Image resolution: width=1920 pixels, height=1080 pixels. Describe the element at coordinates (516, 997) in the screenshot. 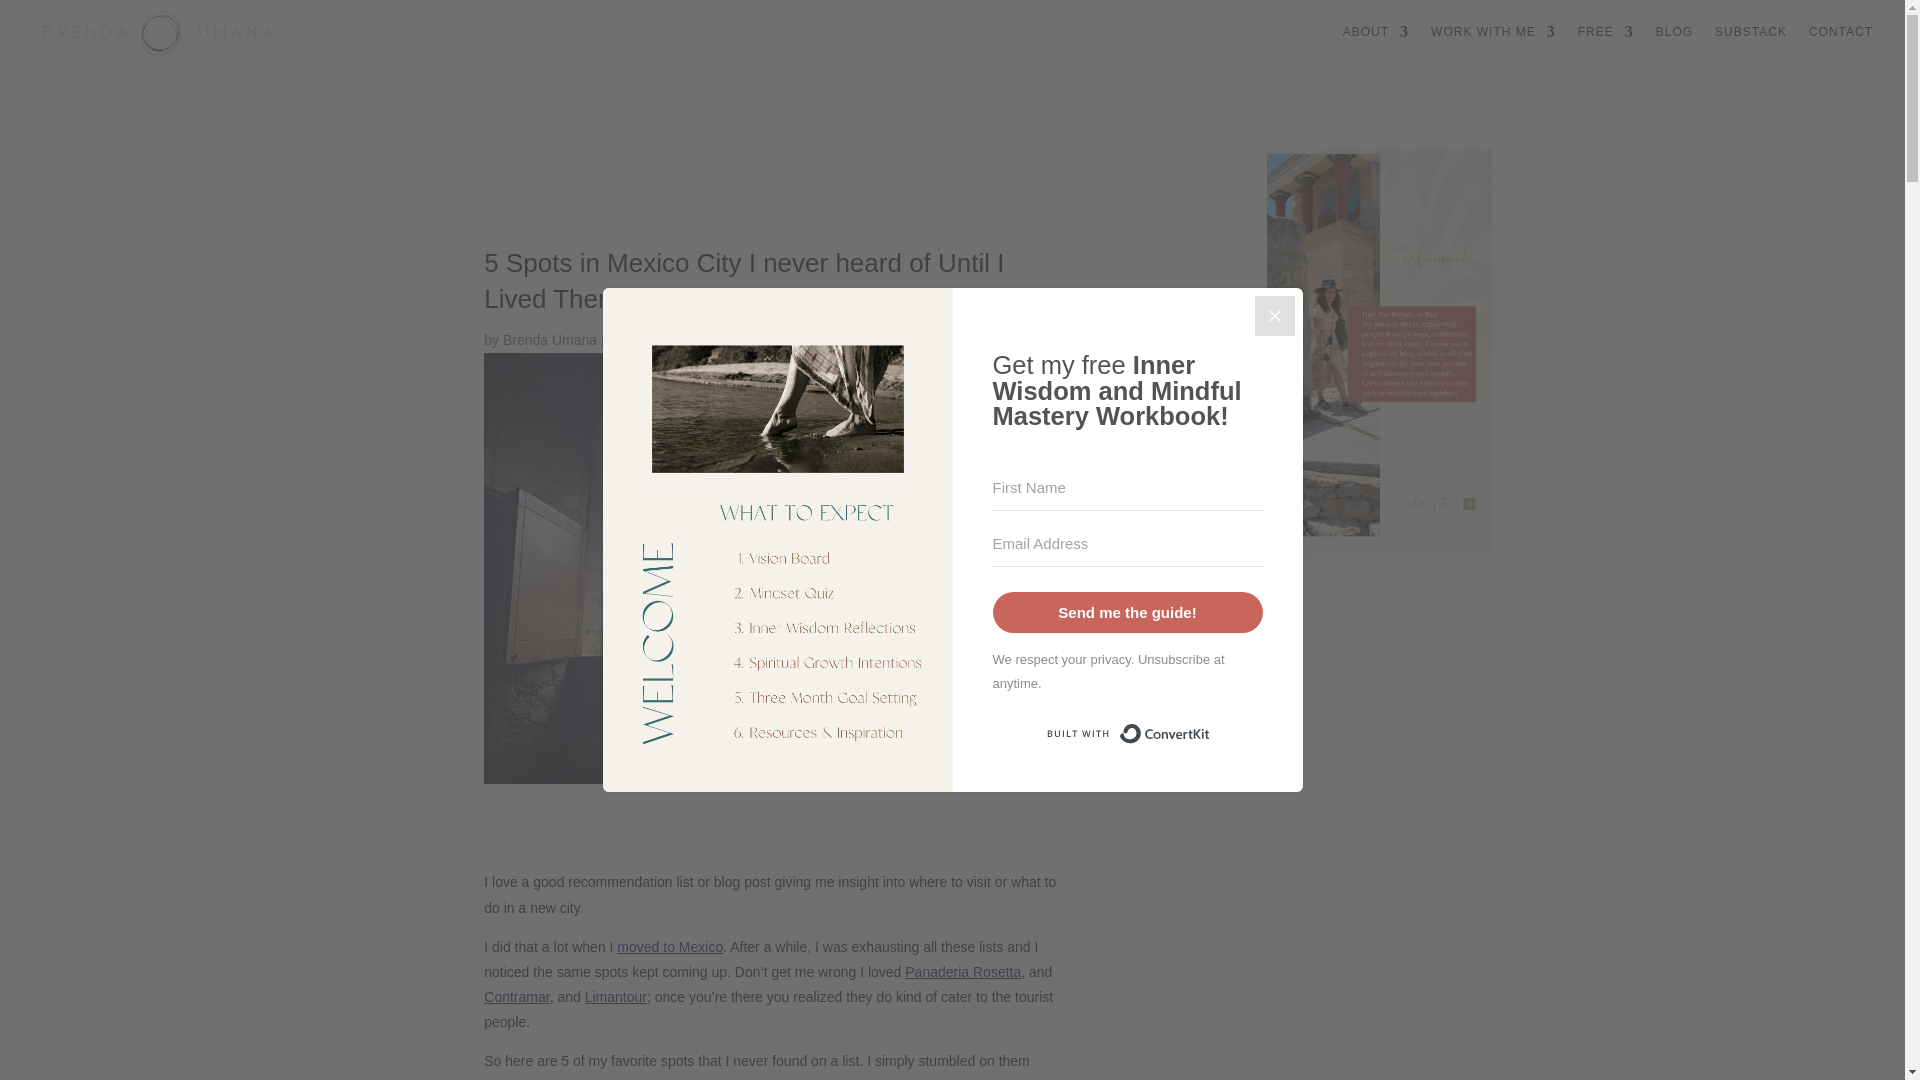

I see `Contramar` at that location.